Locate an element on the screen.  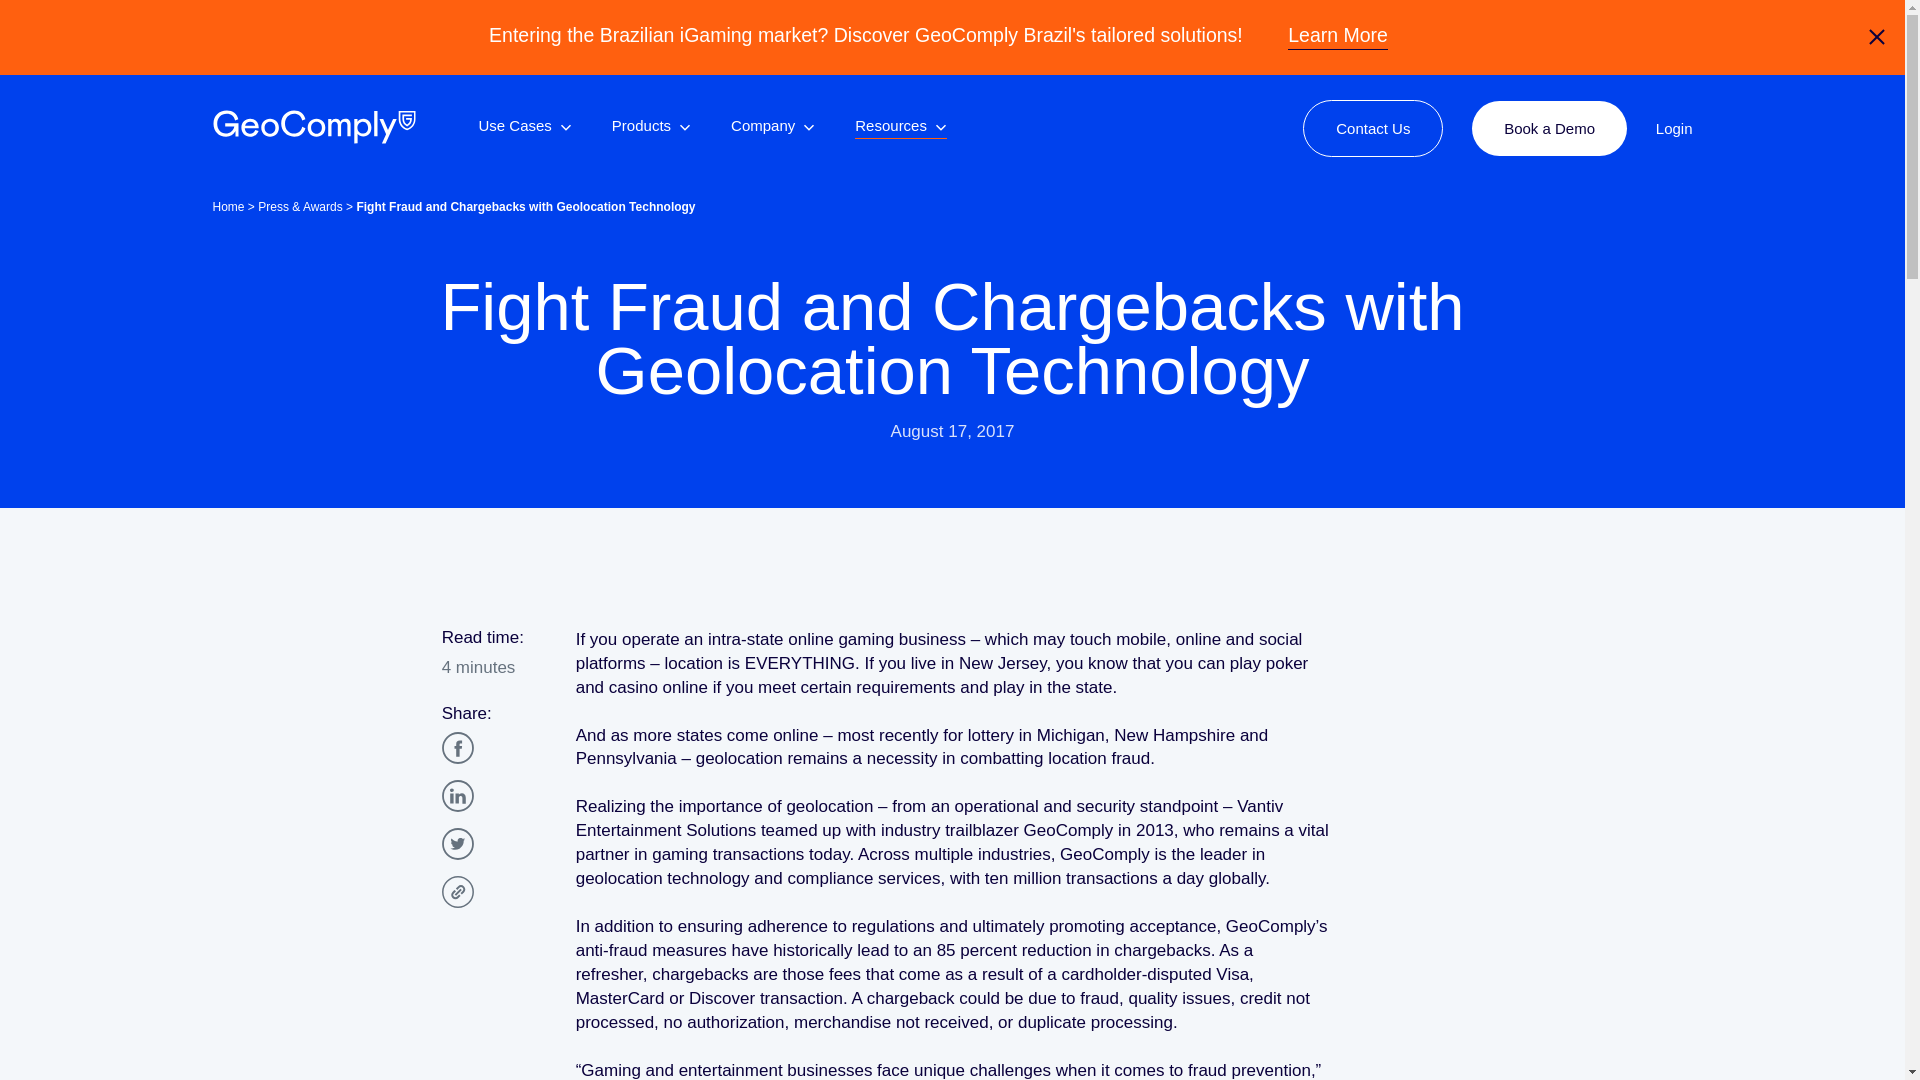
Use Cases is located at coordinates (524, 128).